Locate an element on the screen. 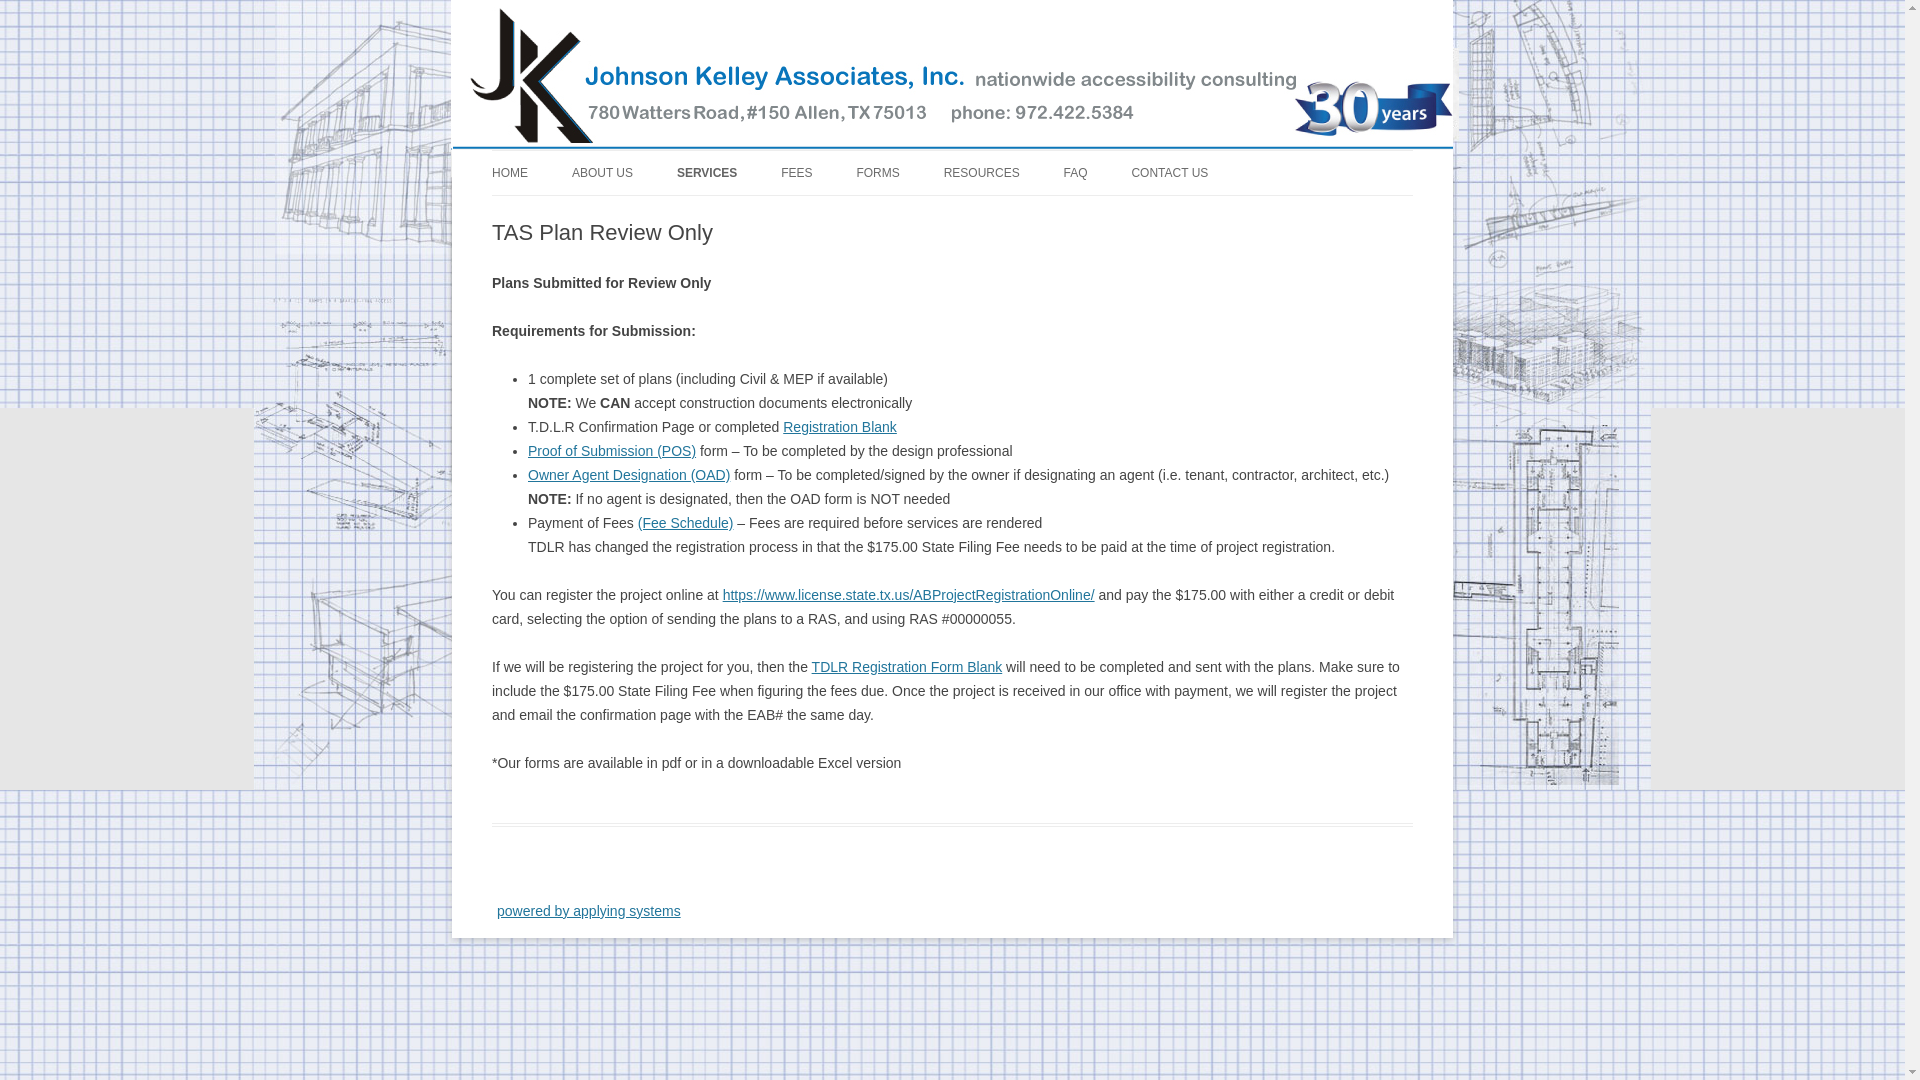 This screenshot has height=1080, width=1920. FORMS is located at coordinates (877, 173).